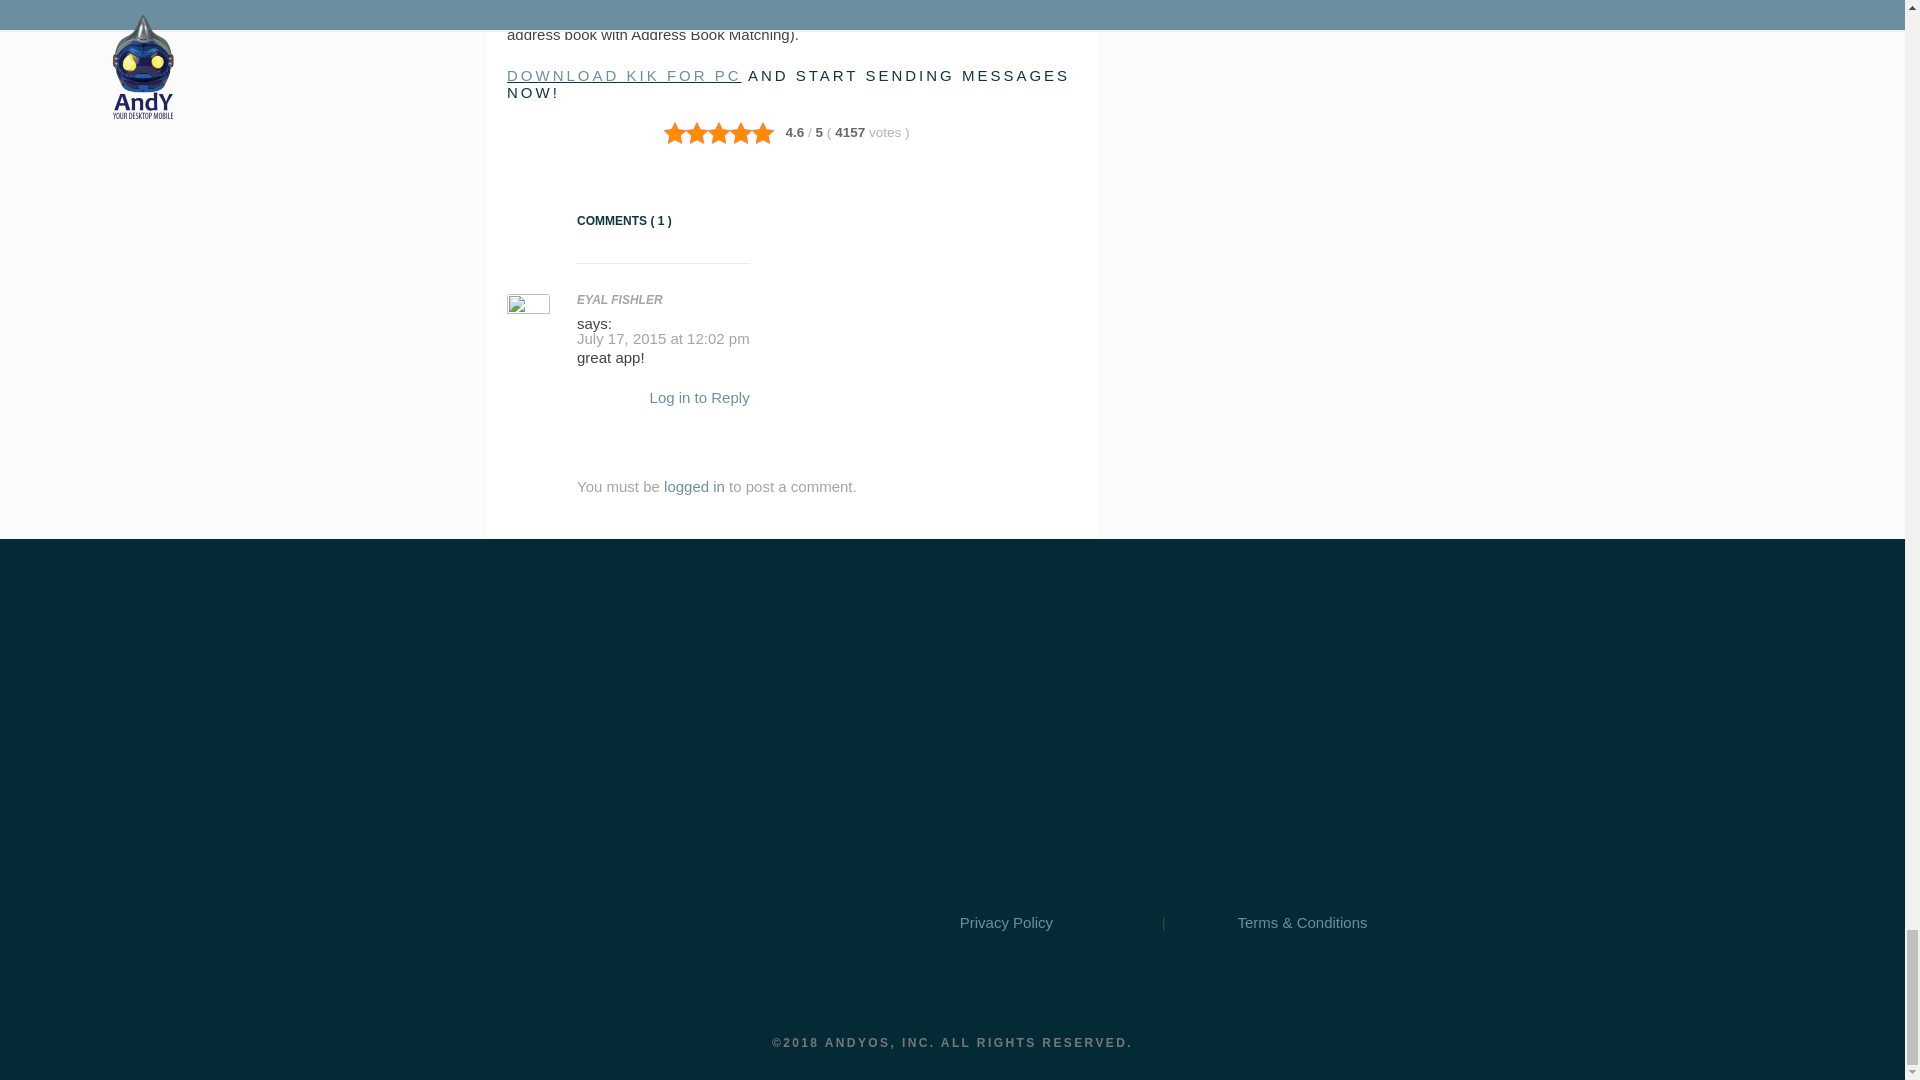  Describe the element at coordinates (700, 397) in the screenshot. I see `Log in to Reply` at that location.